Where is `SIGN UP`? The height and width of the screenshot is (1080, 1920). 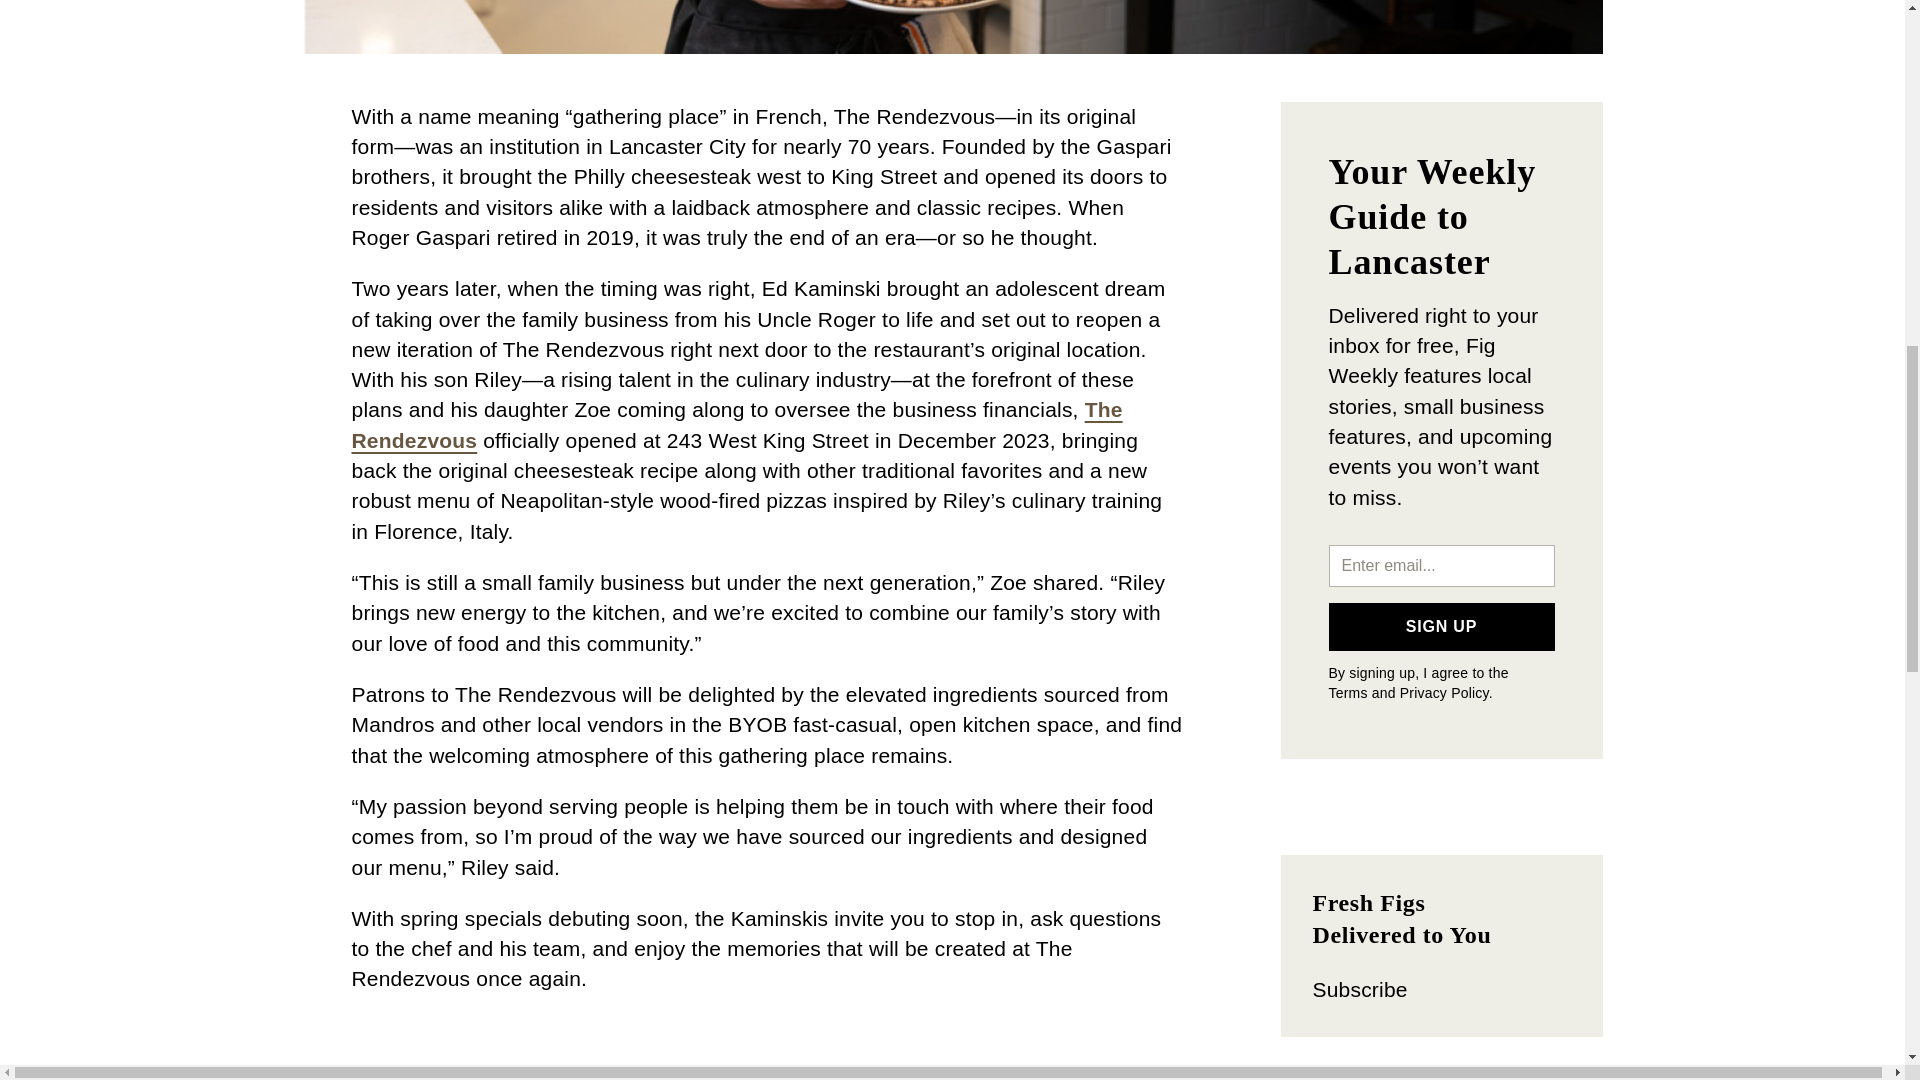 SIGN UP is located at coordinates (1440, 626).